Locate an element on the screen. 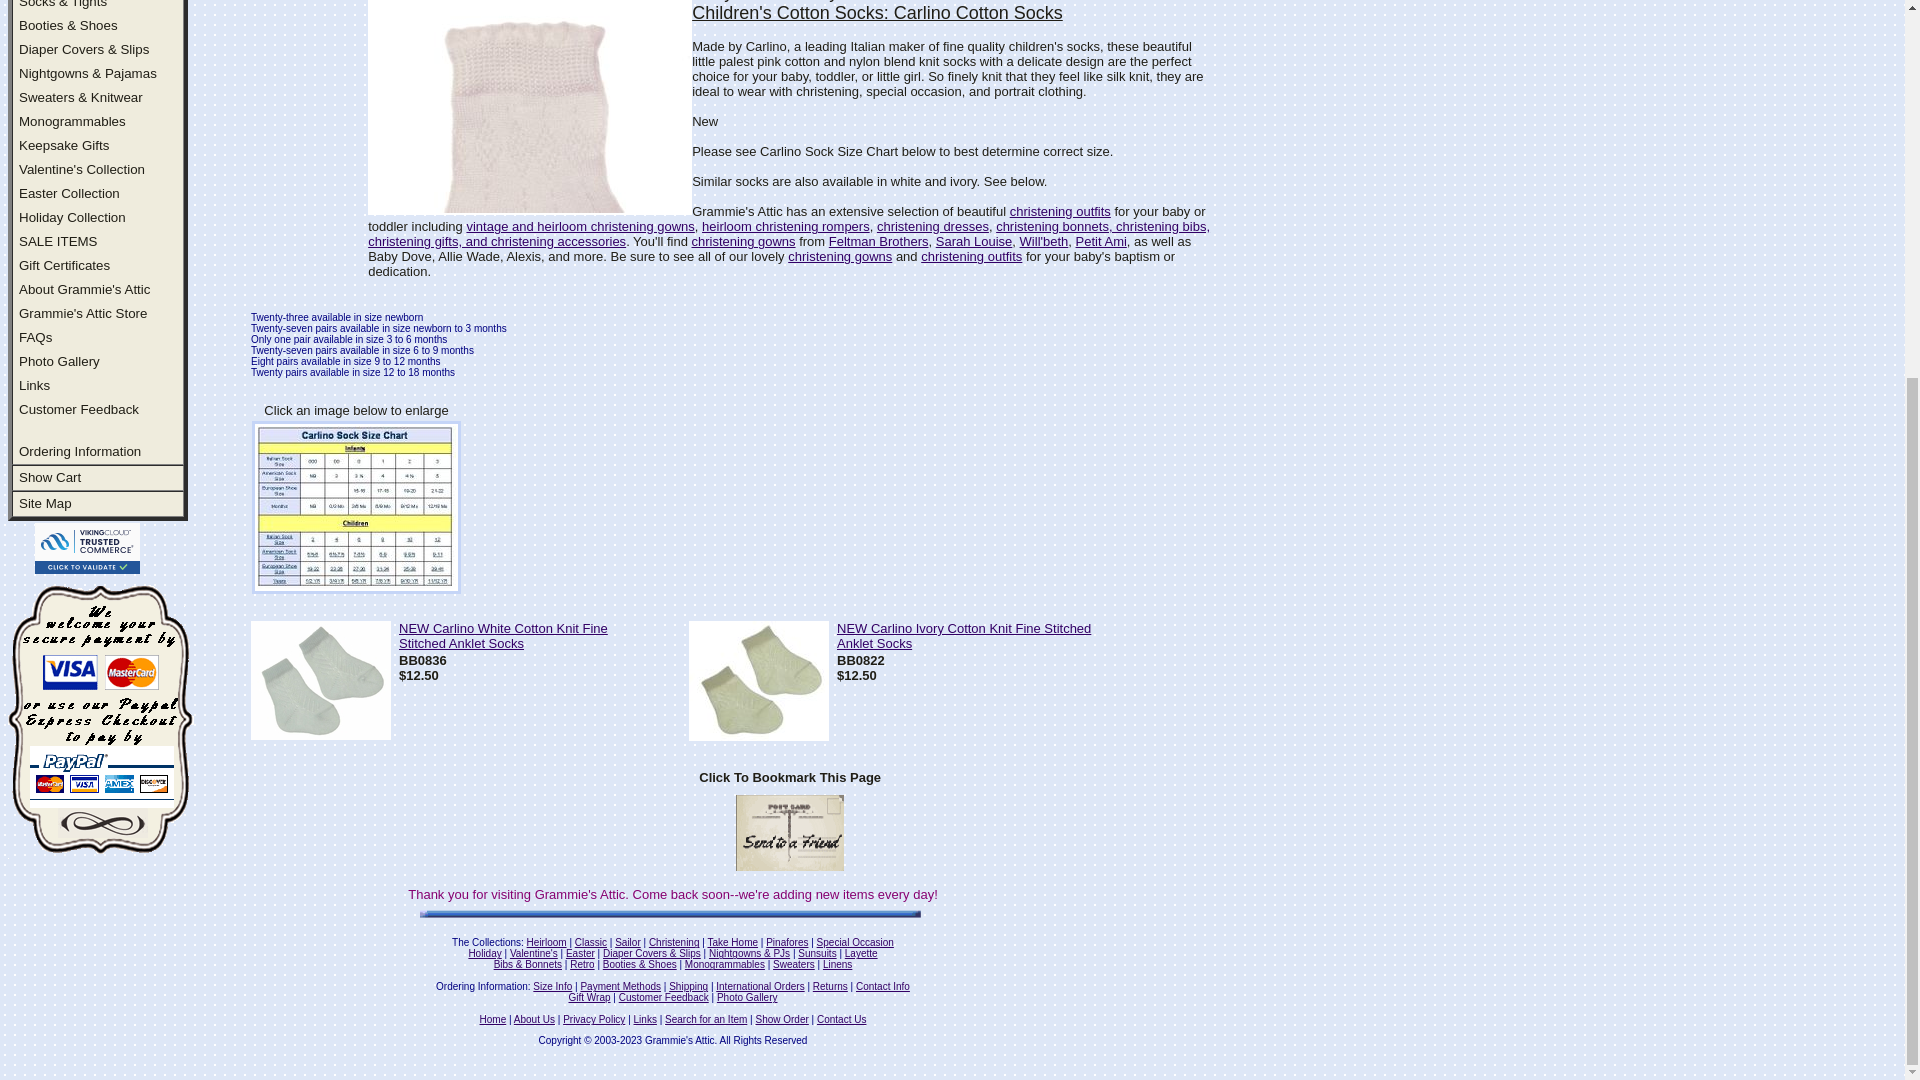  NEW Carlino White Cotton Knit Fine Stitched Anklet Socks is located at coordinates (321, 734).